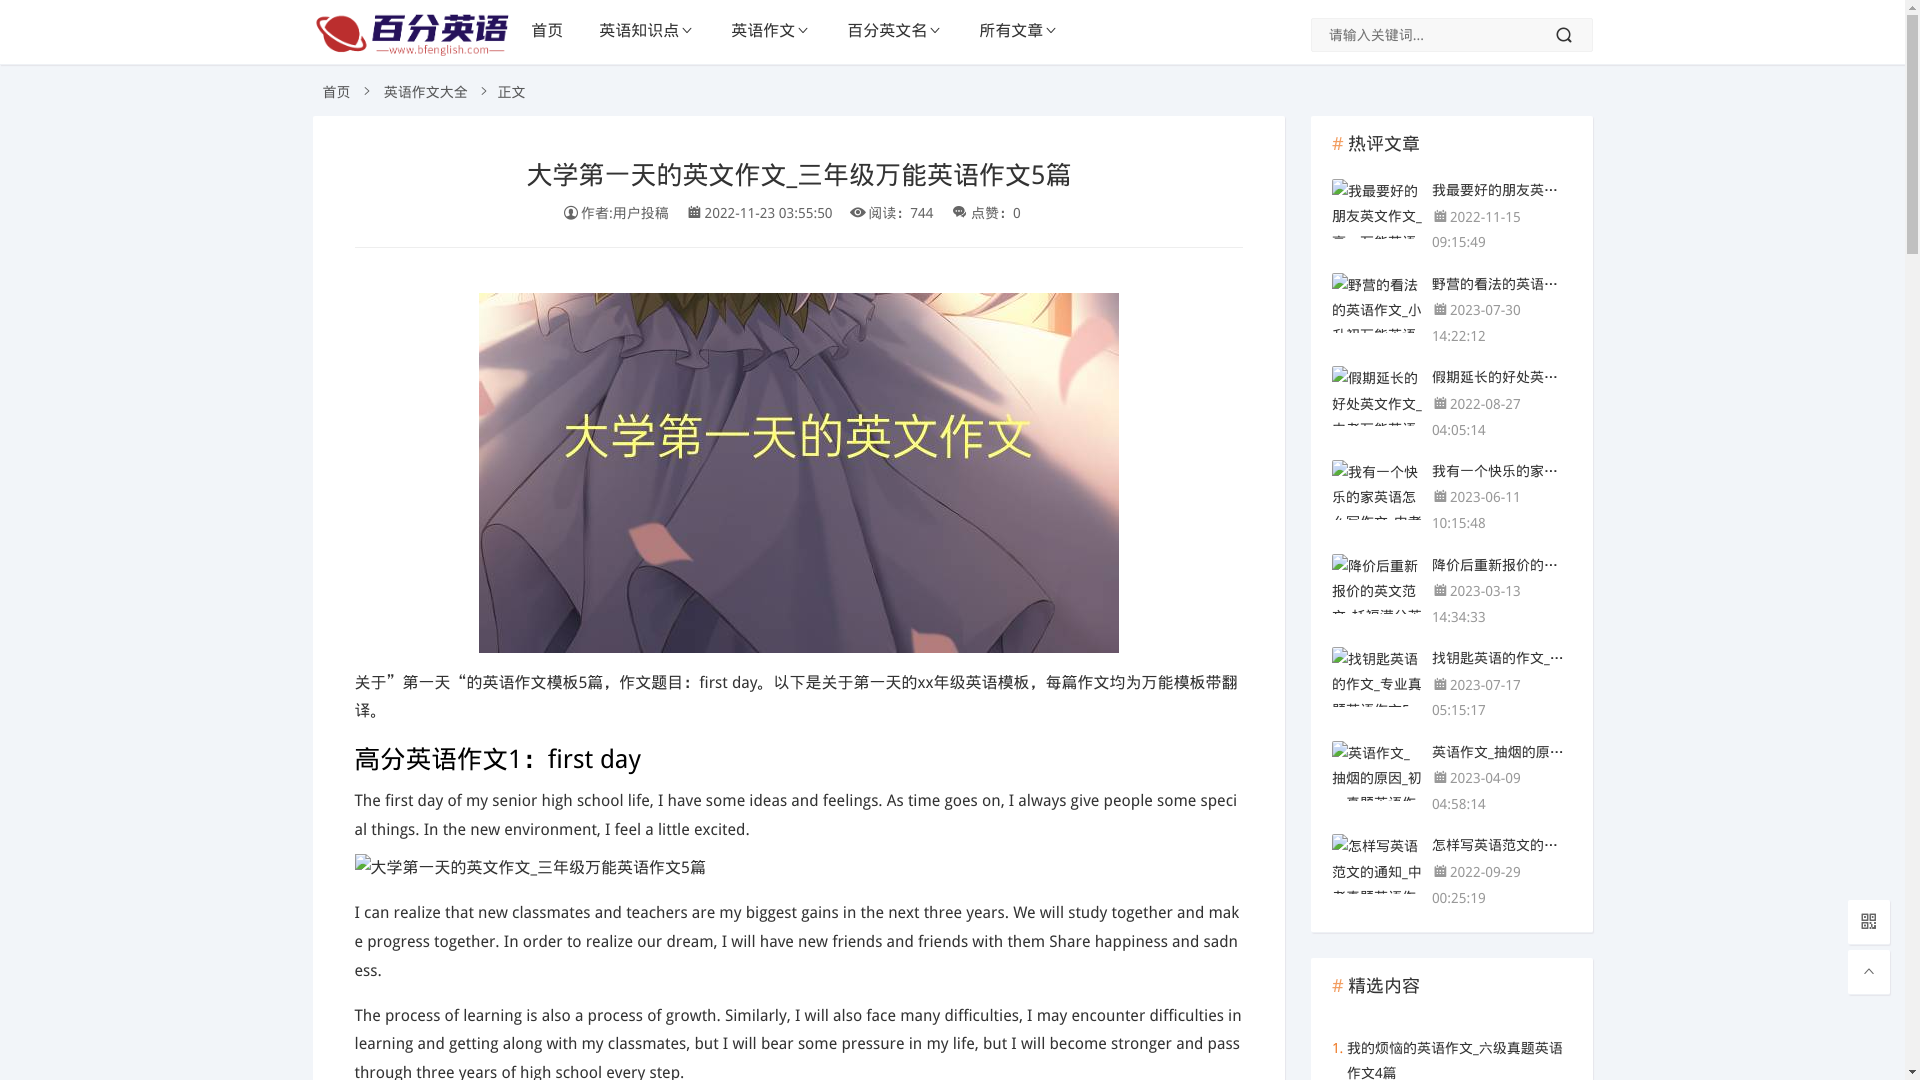 The height and width of the screenshot is (1080, 1920). What do you see at coordinates (768, 213) in the screenshot?
I see `2022-11-23 03:55:50` at bounding box center [768, 213].